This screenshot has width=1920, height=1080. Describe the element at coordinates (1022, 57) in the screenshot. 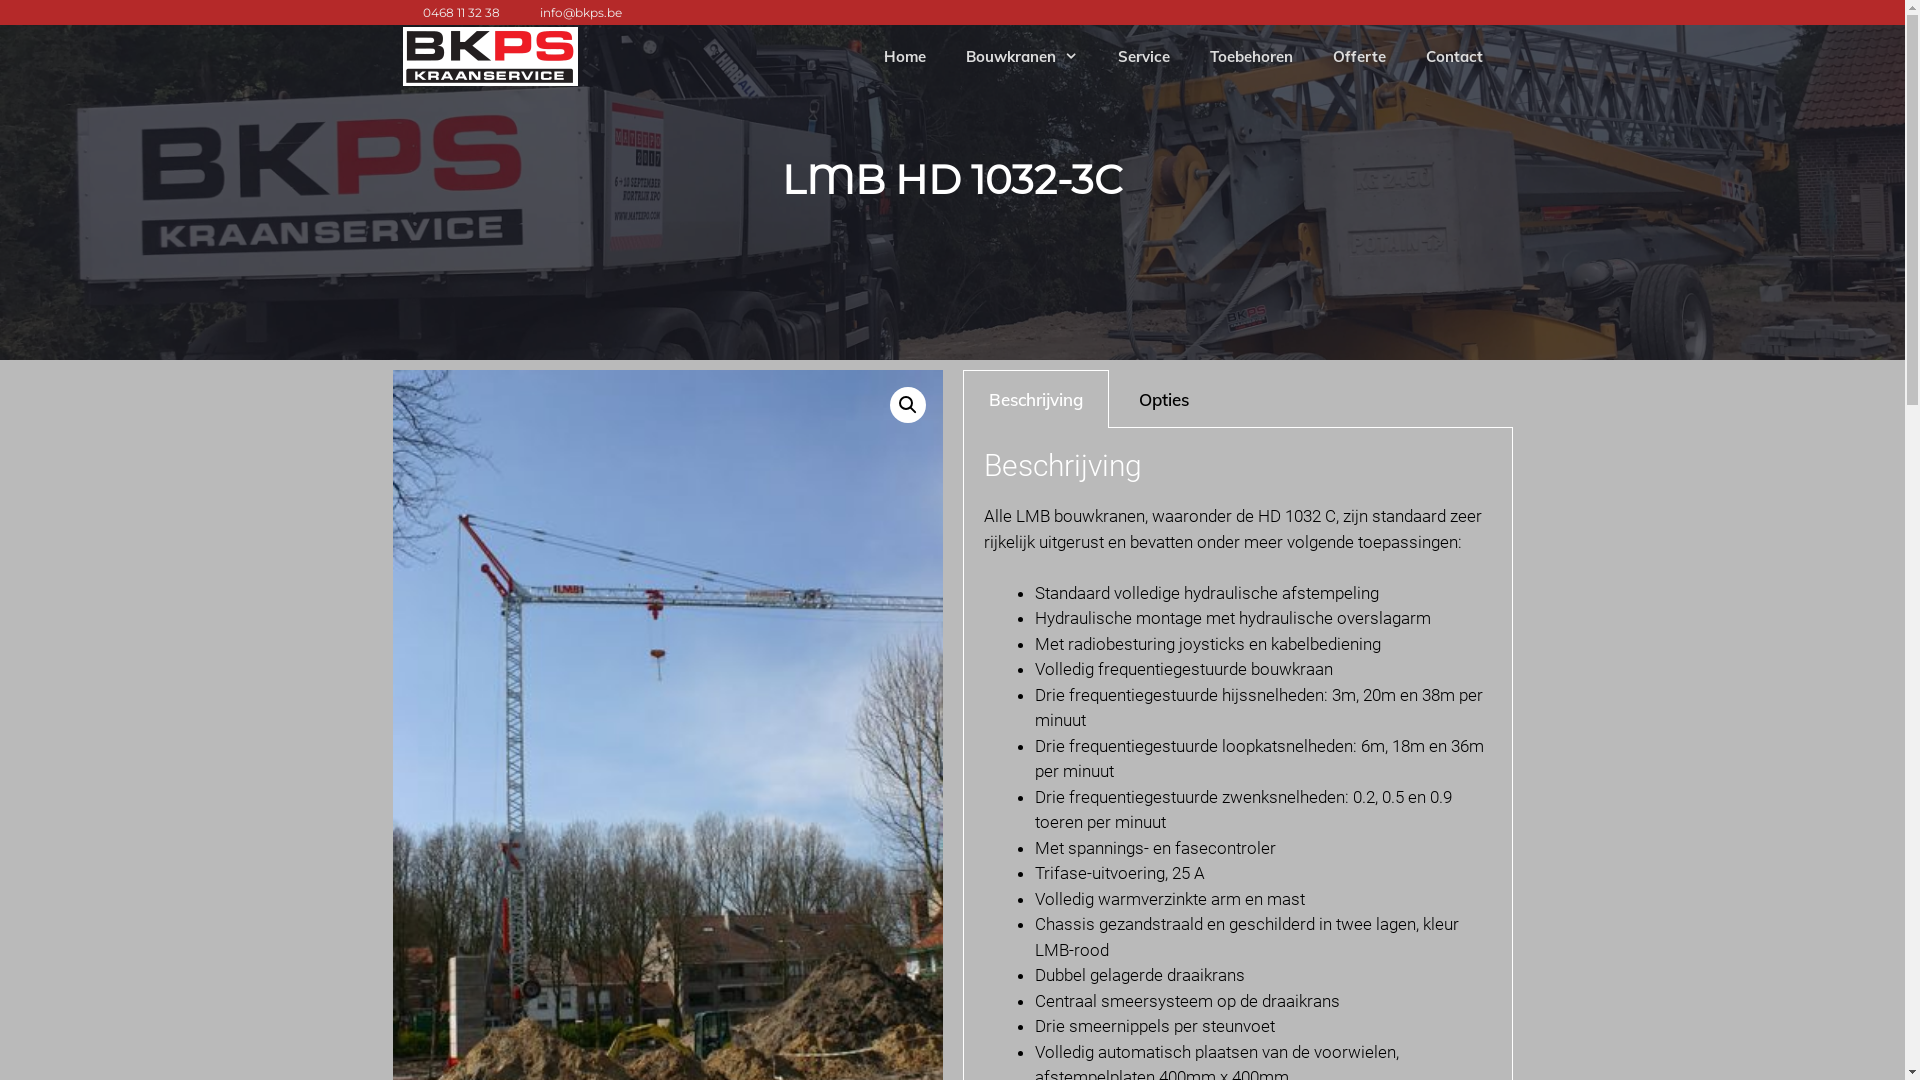

I see `Bouwkranen` at that location.